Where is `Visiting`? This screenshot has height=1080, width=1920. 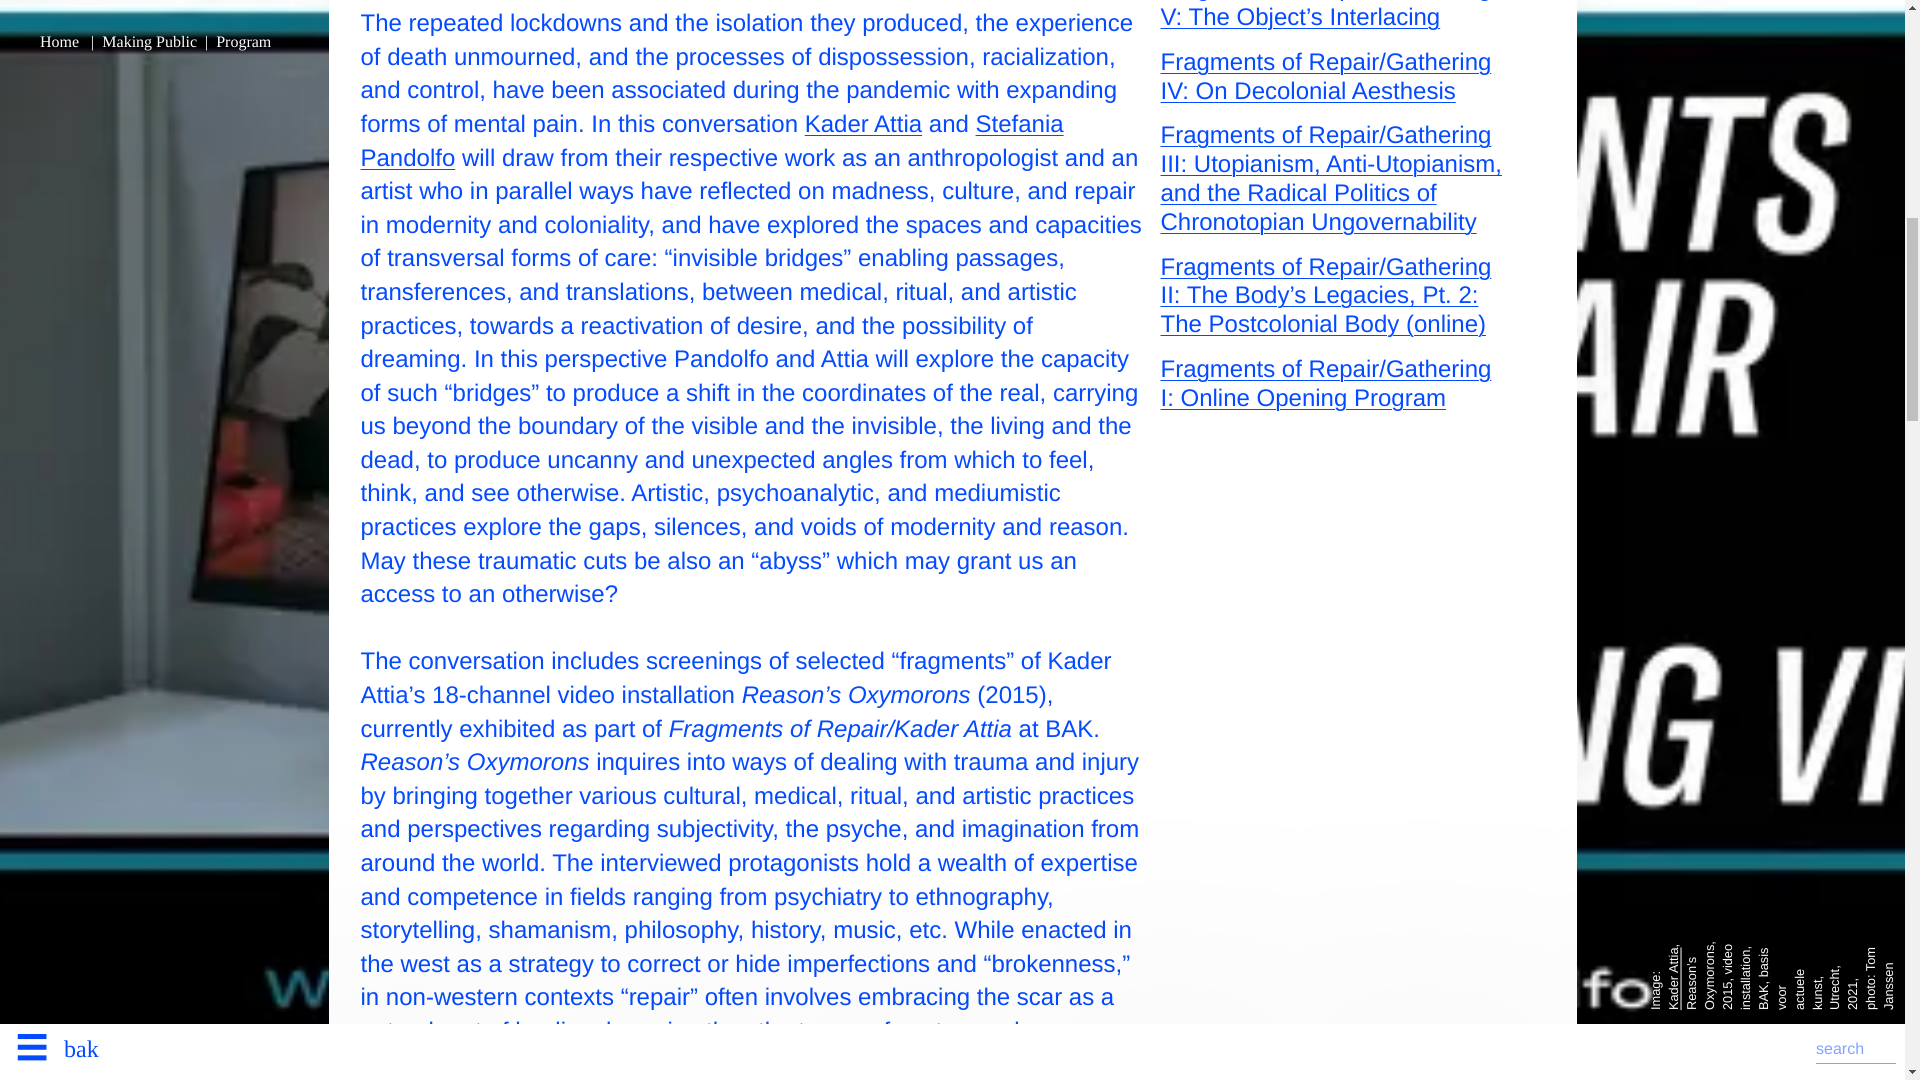 Visiting is located at coordinates (440, 236).